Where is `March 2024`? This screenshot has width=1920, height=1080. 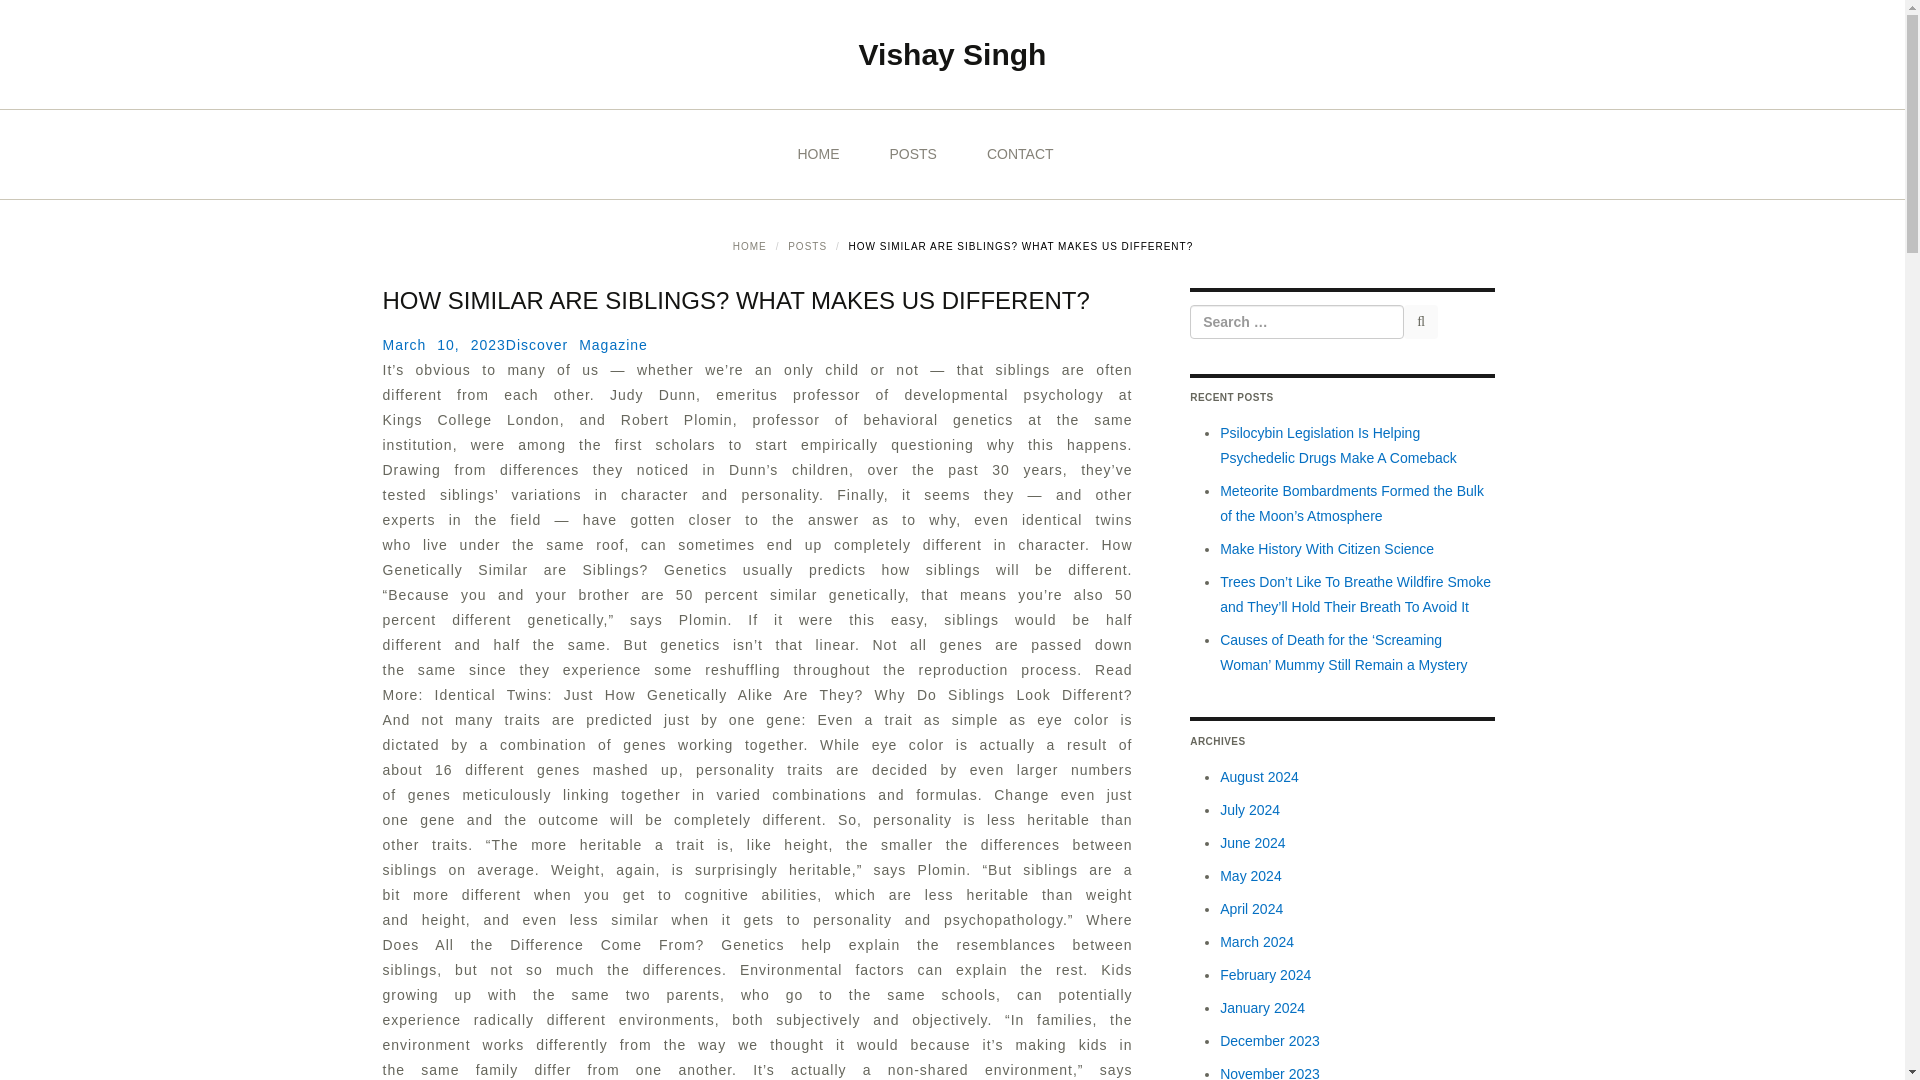
March 2024 is located at coordinates (1256, 942).